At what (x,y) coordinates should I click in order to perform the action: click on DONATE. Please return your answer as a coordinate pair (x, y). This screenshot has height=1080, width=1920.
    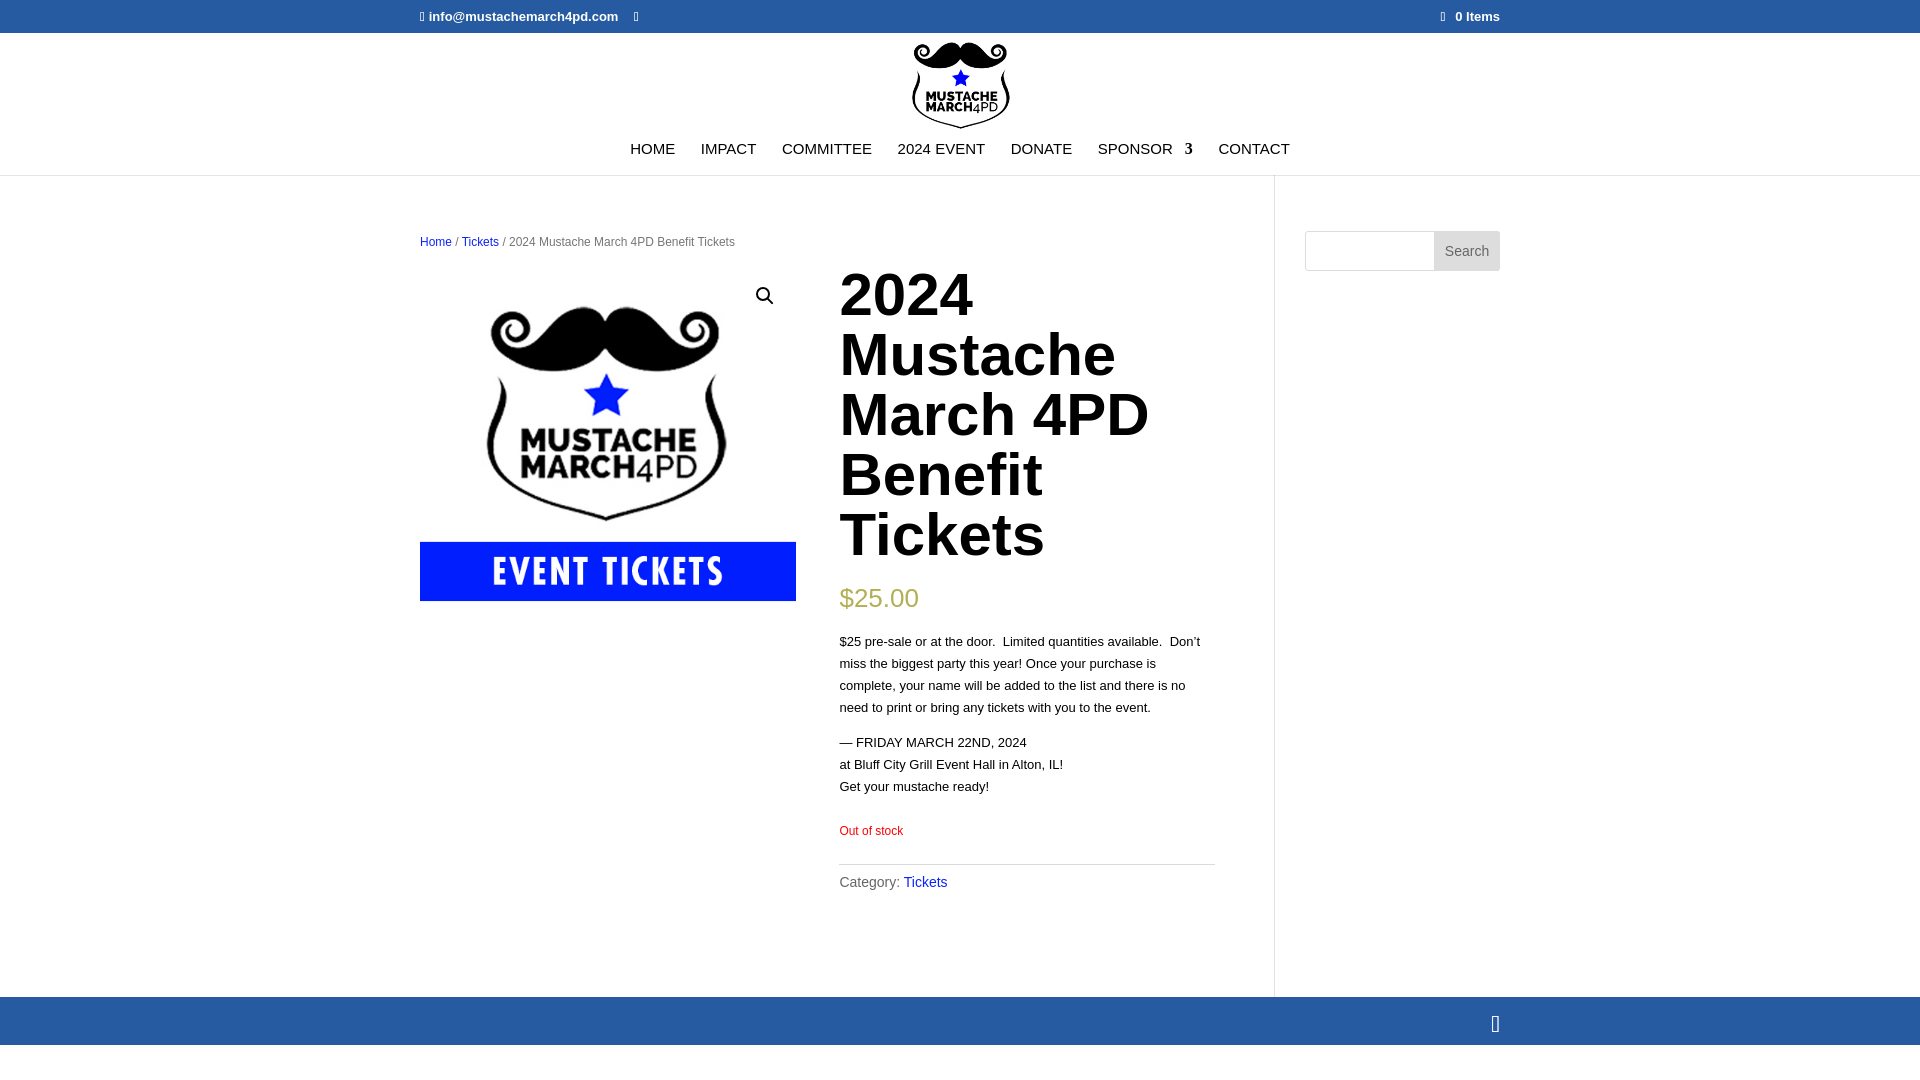
    Looking at the image, I should click on (1041, 158).